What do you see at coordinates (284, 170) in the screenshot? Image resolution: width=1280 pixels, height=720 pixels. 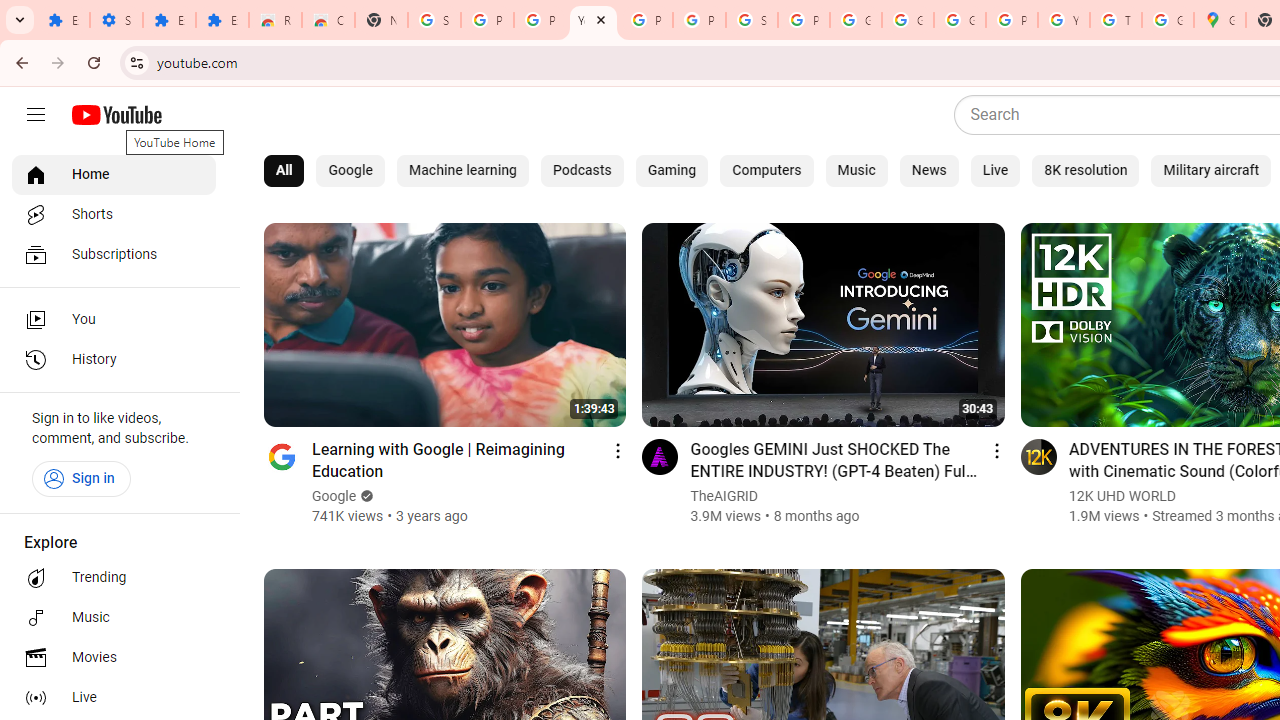 I see `All` at bounding box center [284, 170].